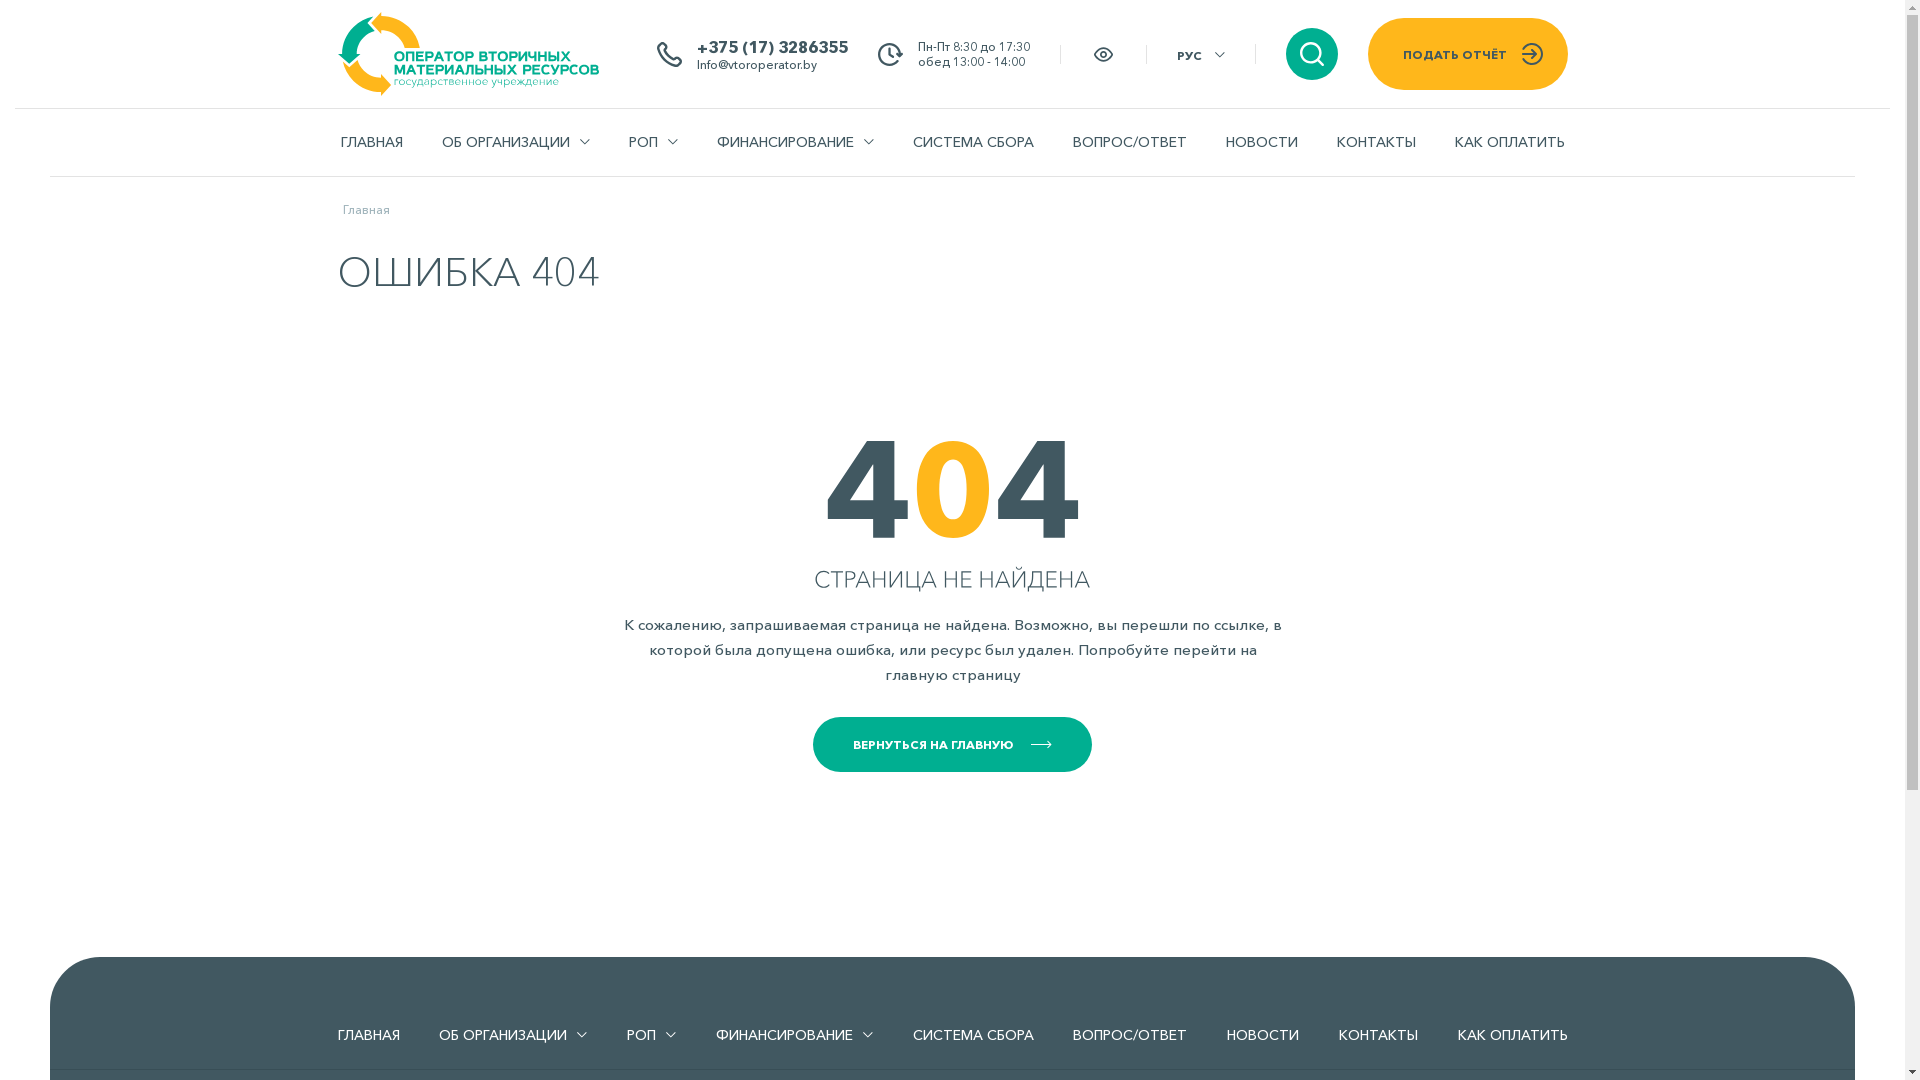  I want to click on +375 (17) 3286355, so click(772, 46).